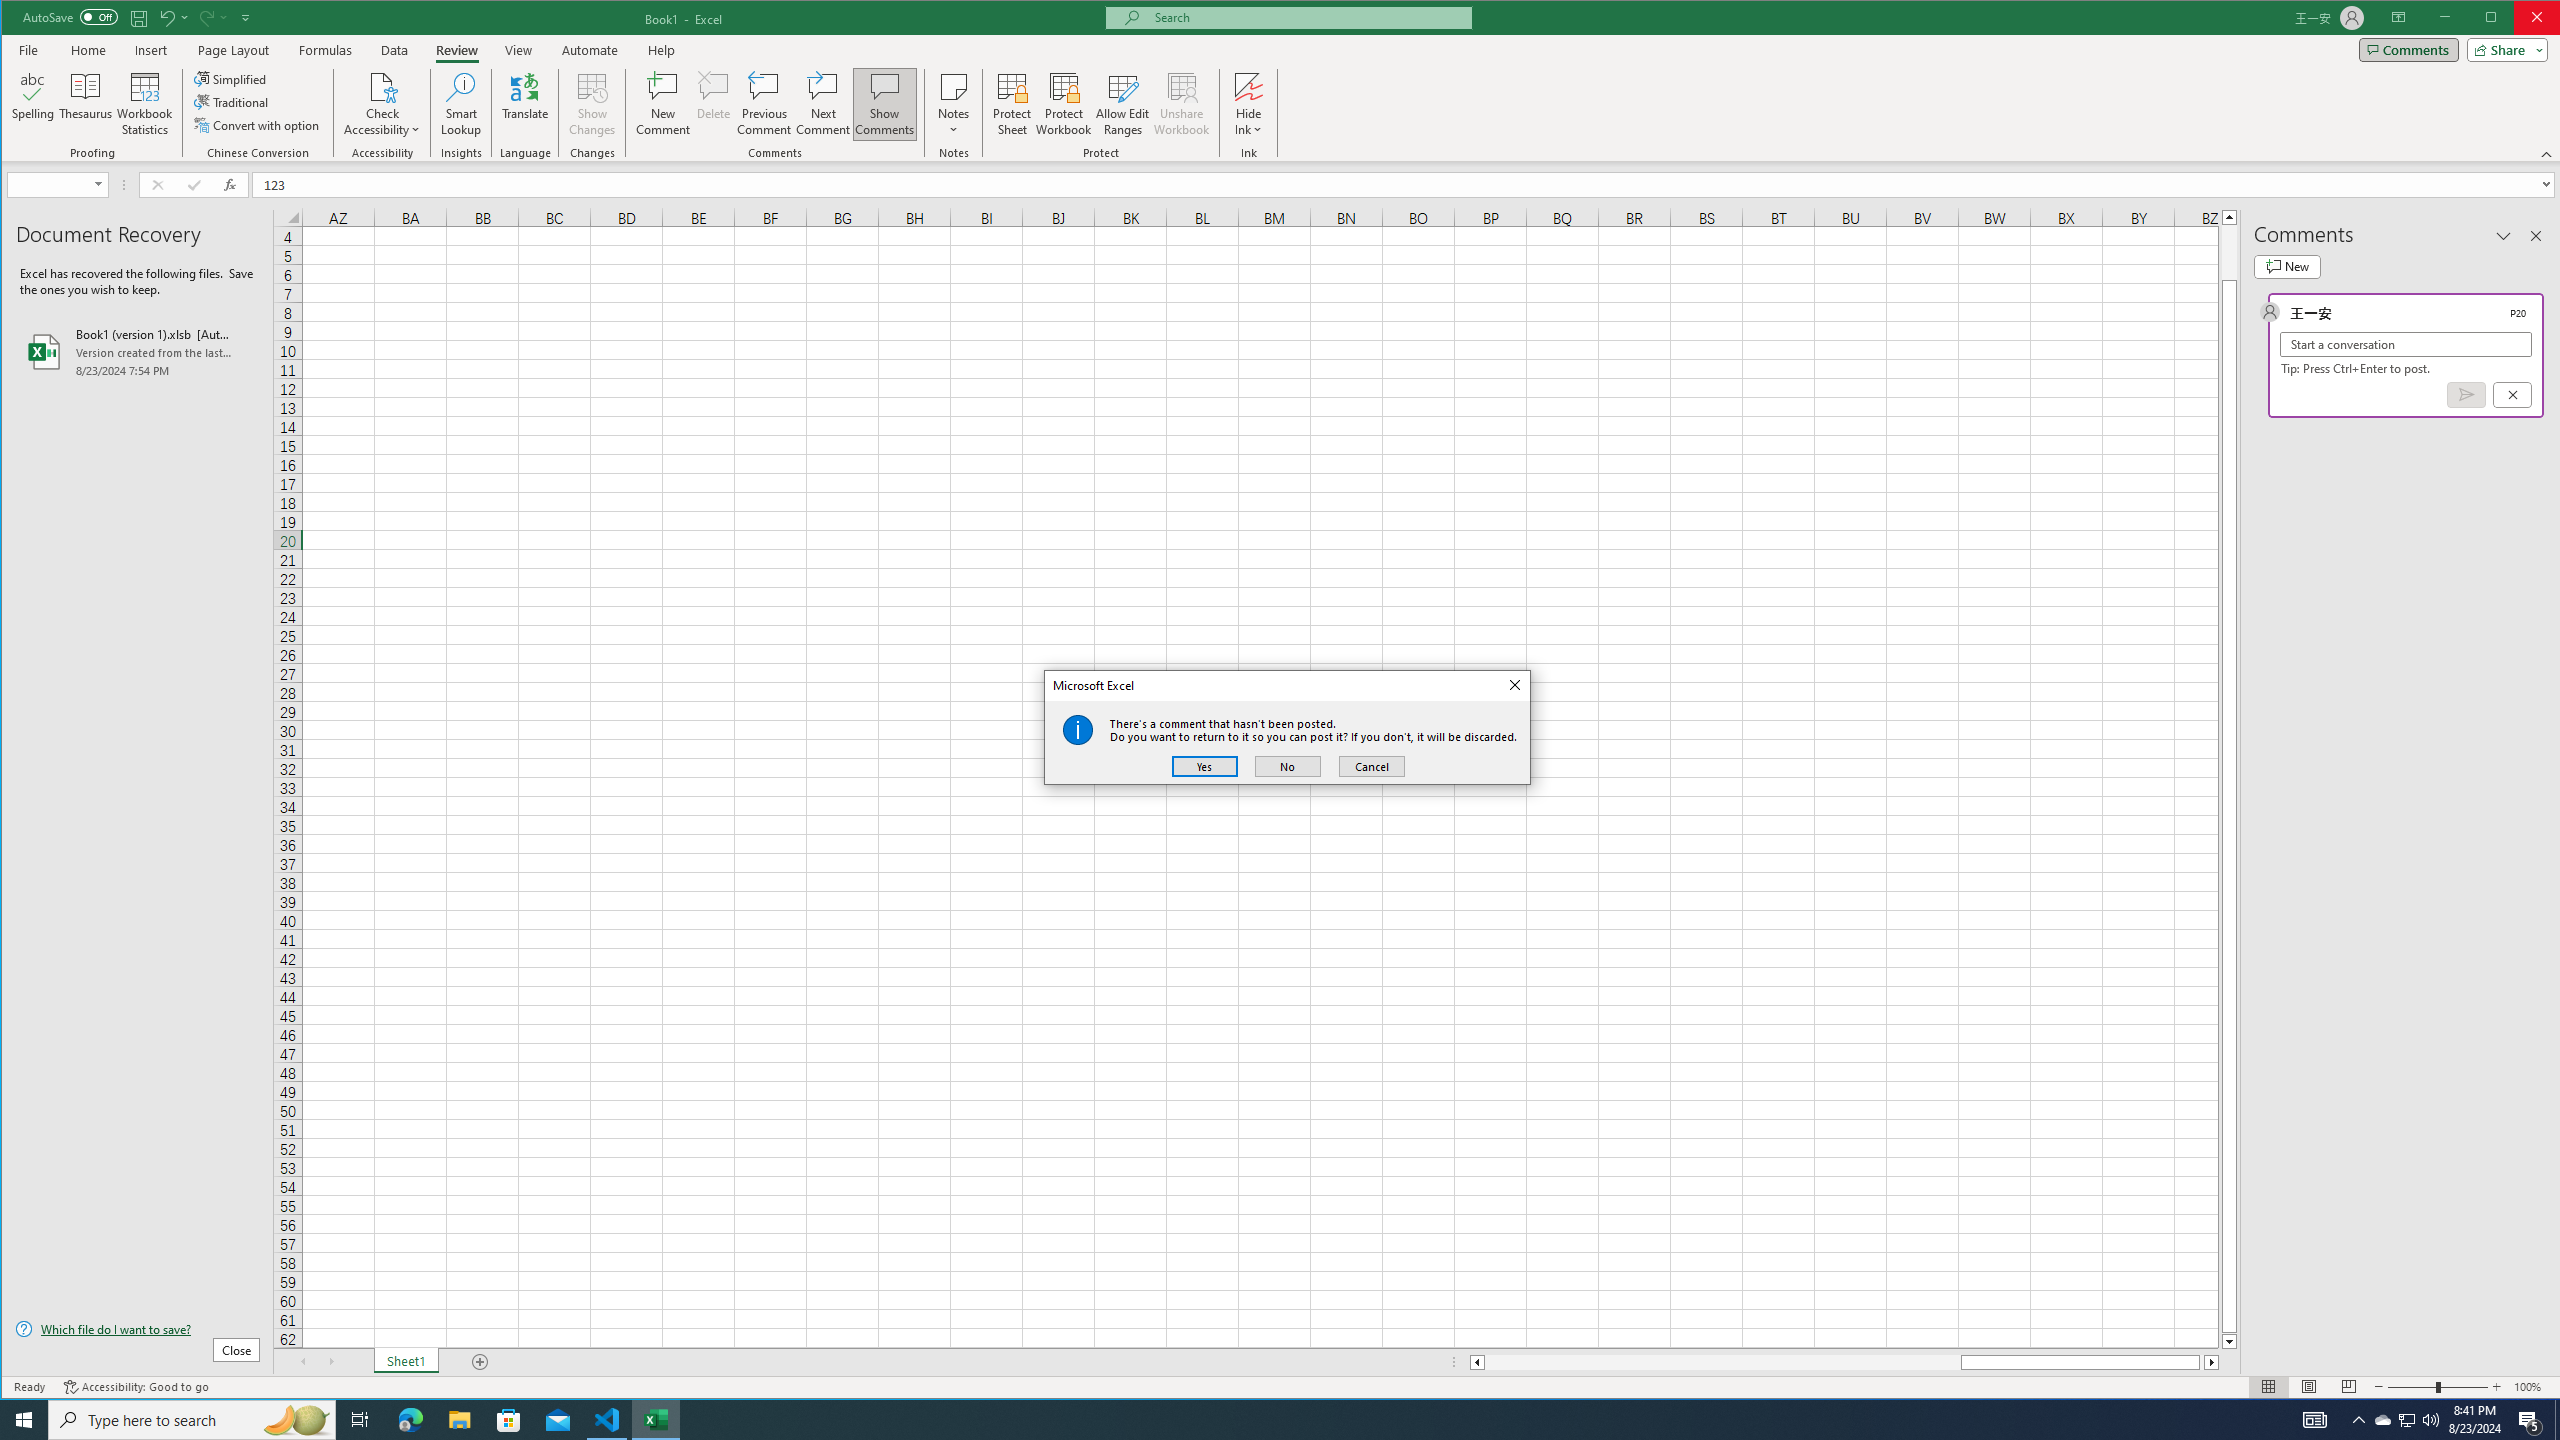 This screenshot has width=2560, height=1440. I want to click on Close, so click(1514, 686).